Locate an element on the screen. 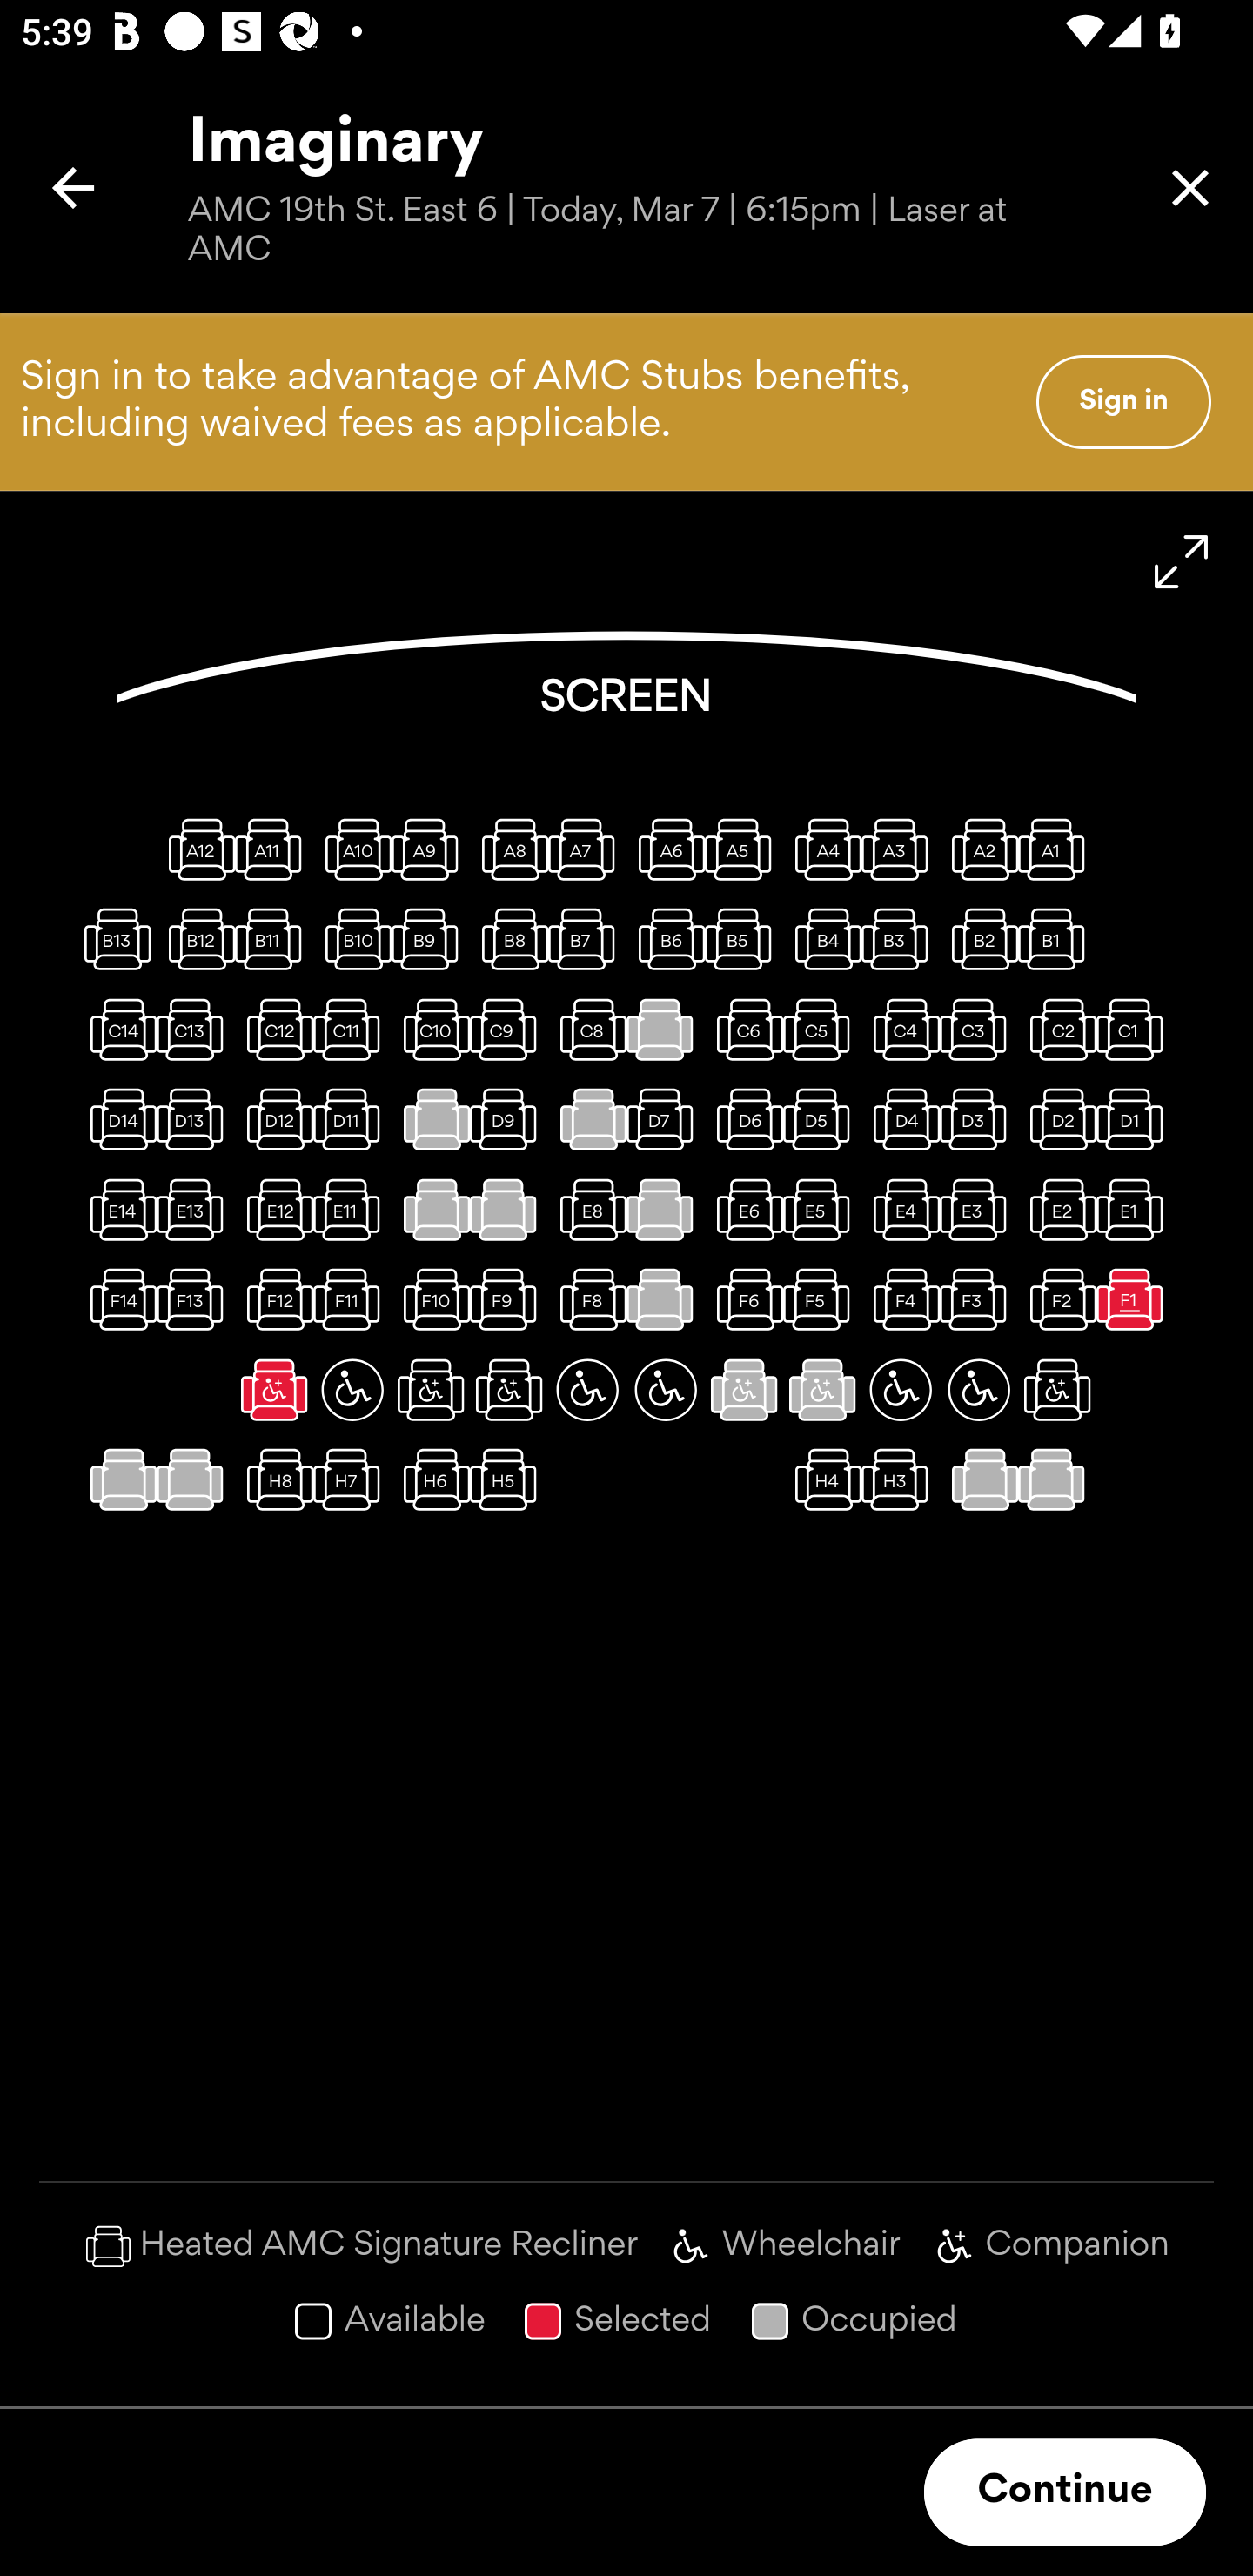  H5, Regular seat, available is located at coordinates (509, 1479).